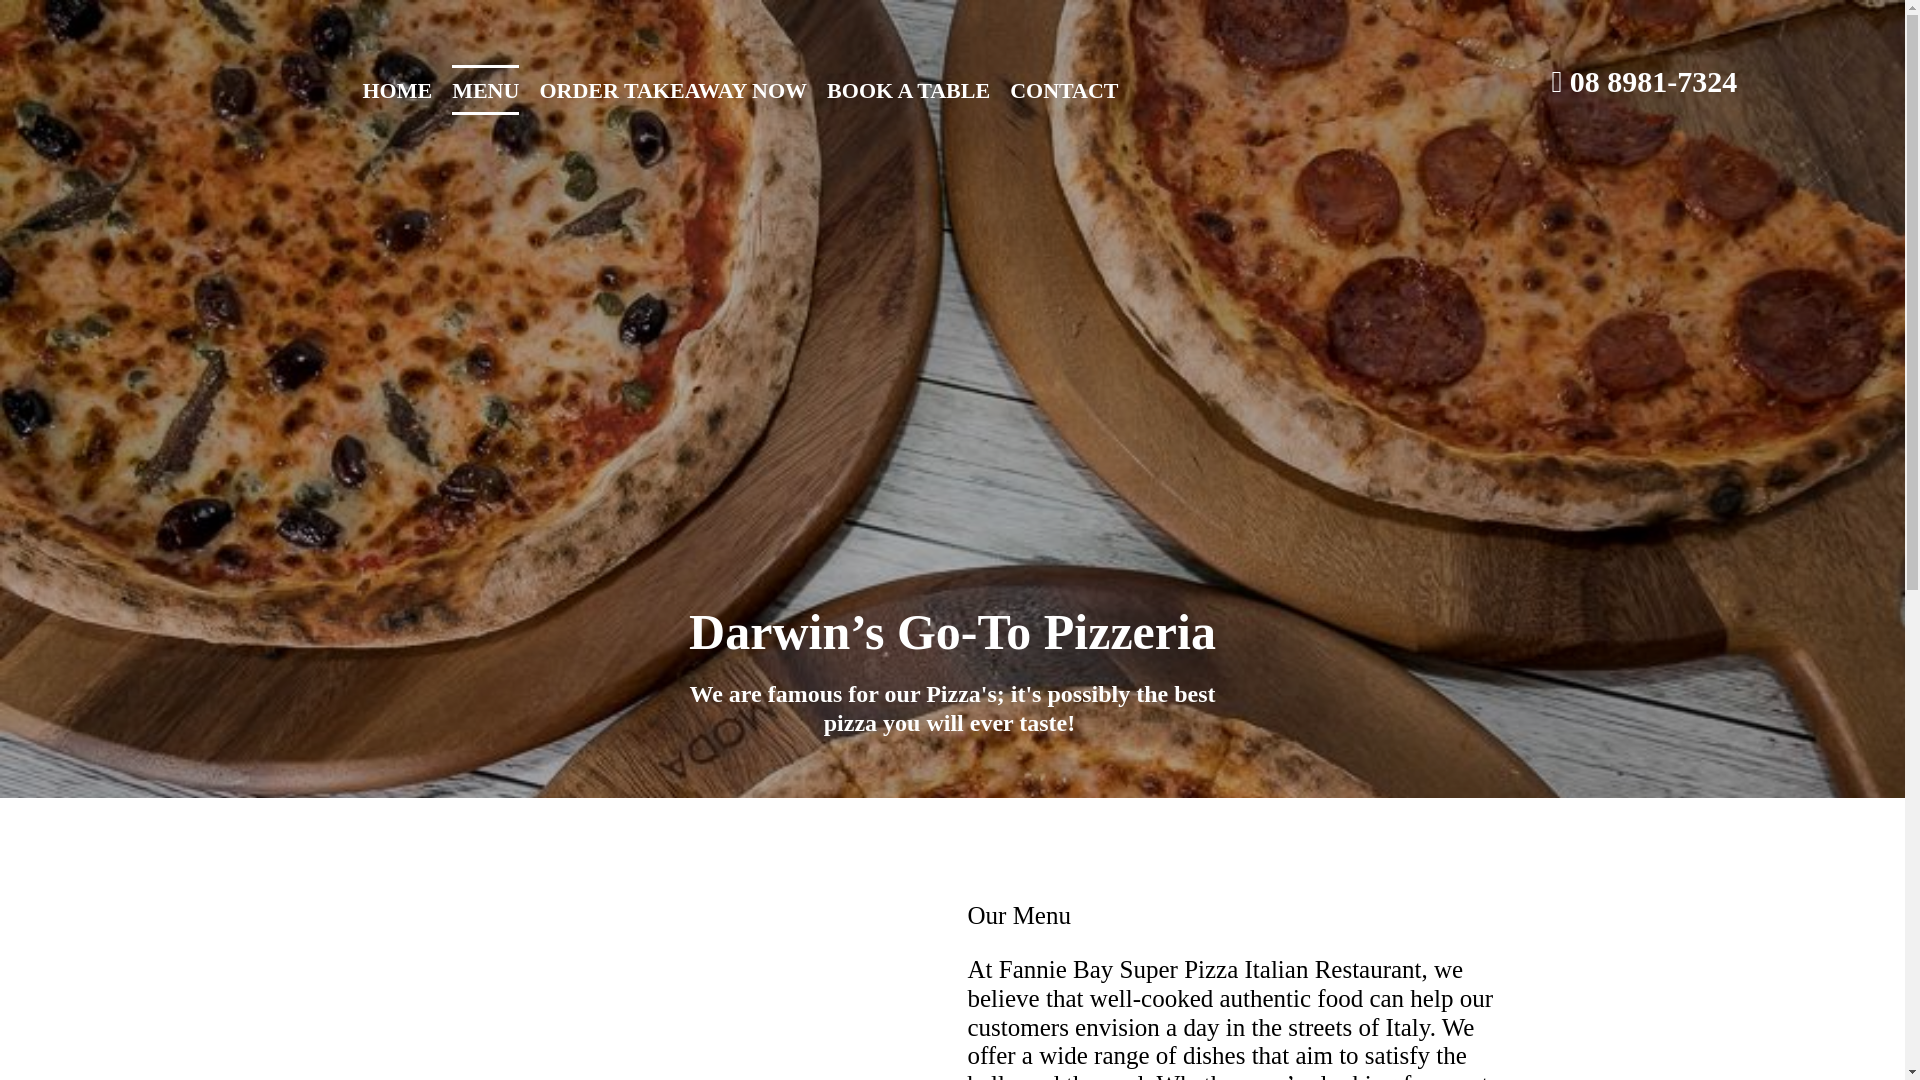 The height and width of the screenshot is (1080, 1920). Describe the element at coordinates (908, 90) in the screenshot. I see `BOOK A TABLE` at that location.